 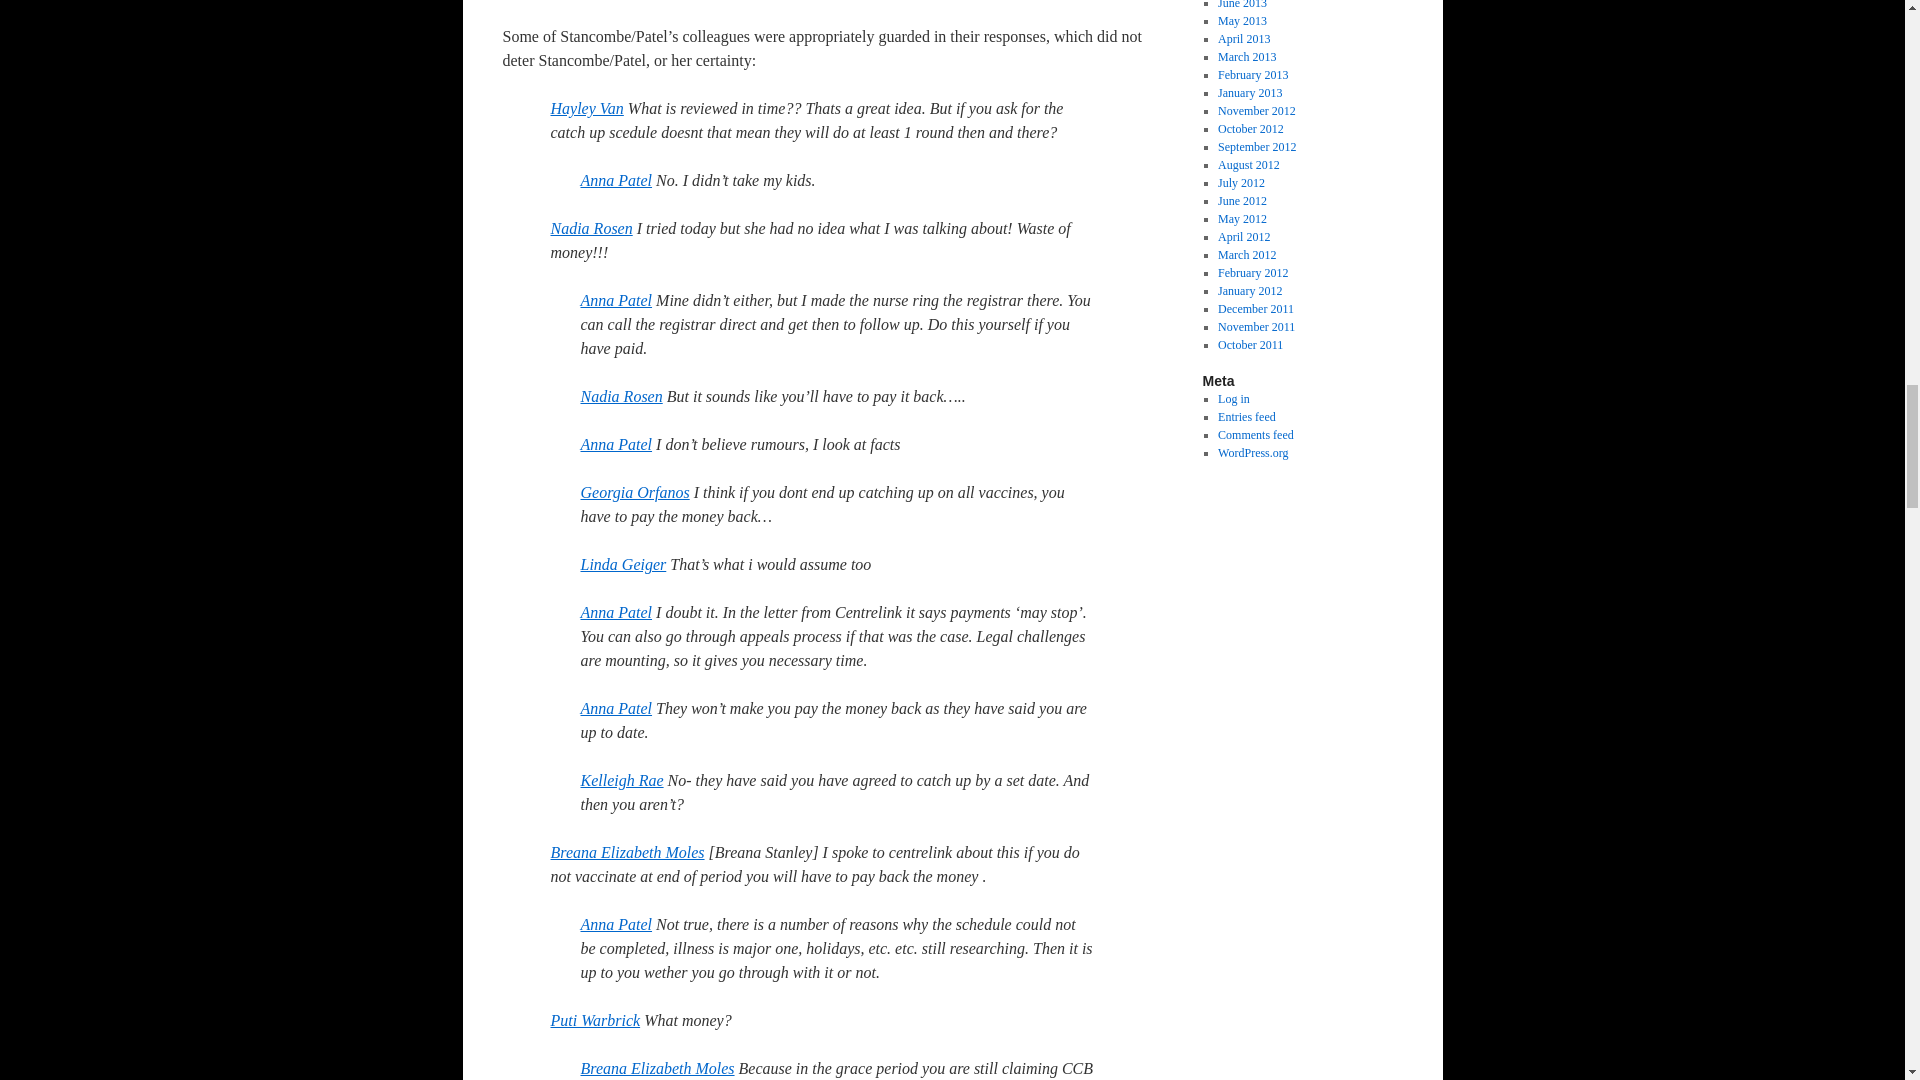 What do you see at coordinates (616, 300) in the screenshot?
I see `Anna Patel` at bounding box center [616, 300].